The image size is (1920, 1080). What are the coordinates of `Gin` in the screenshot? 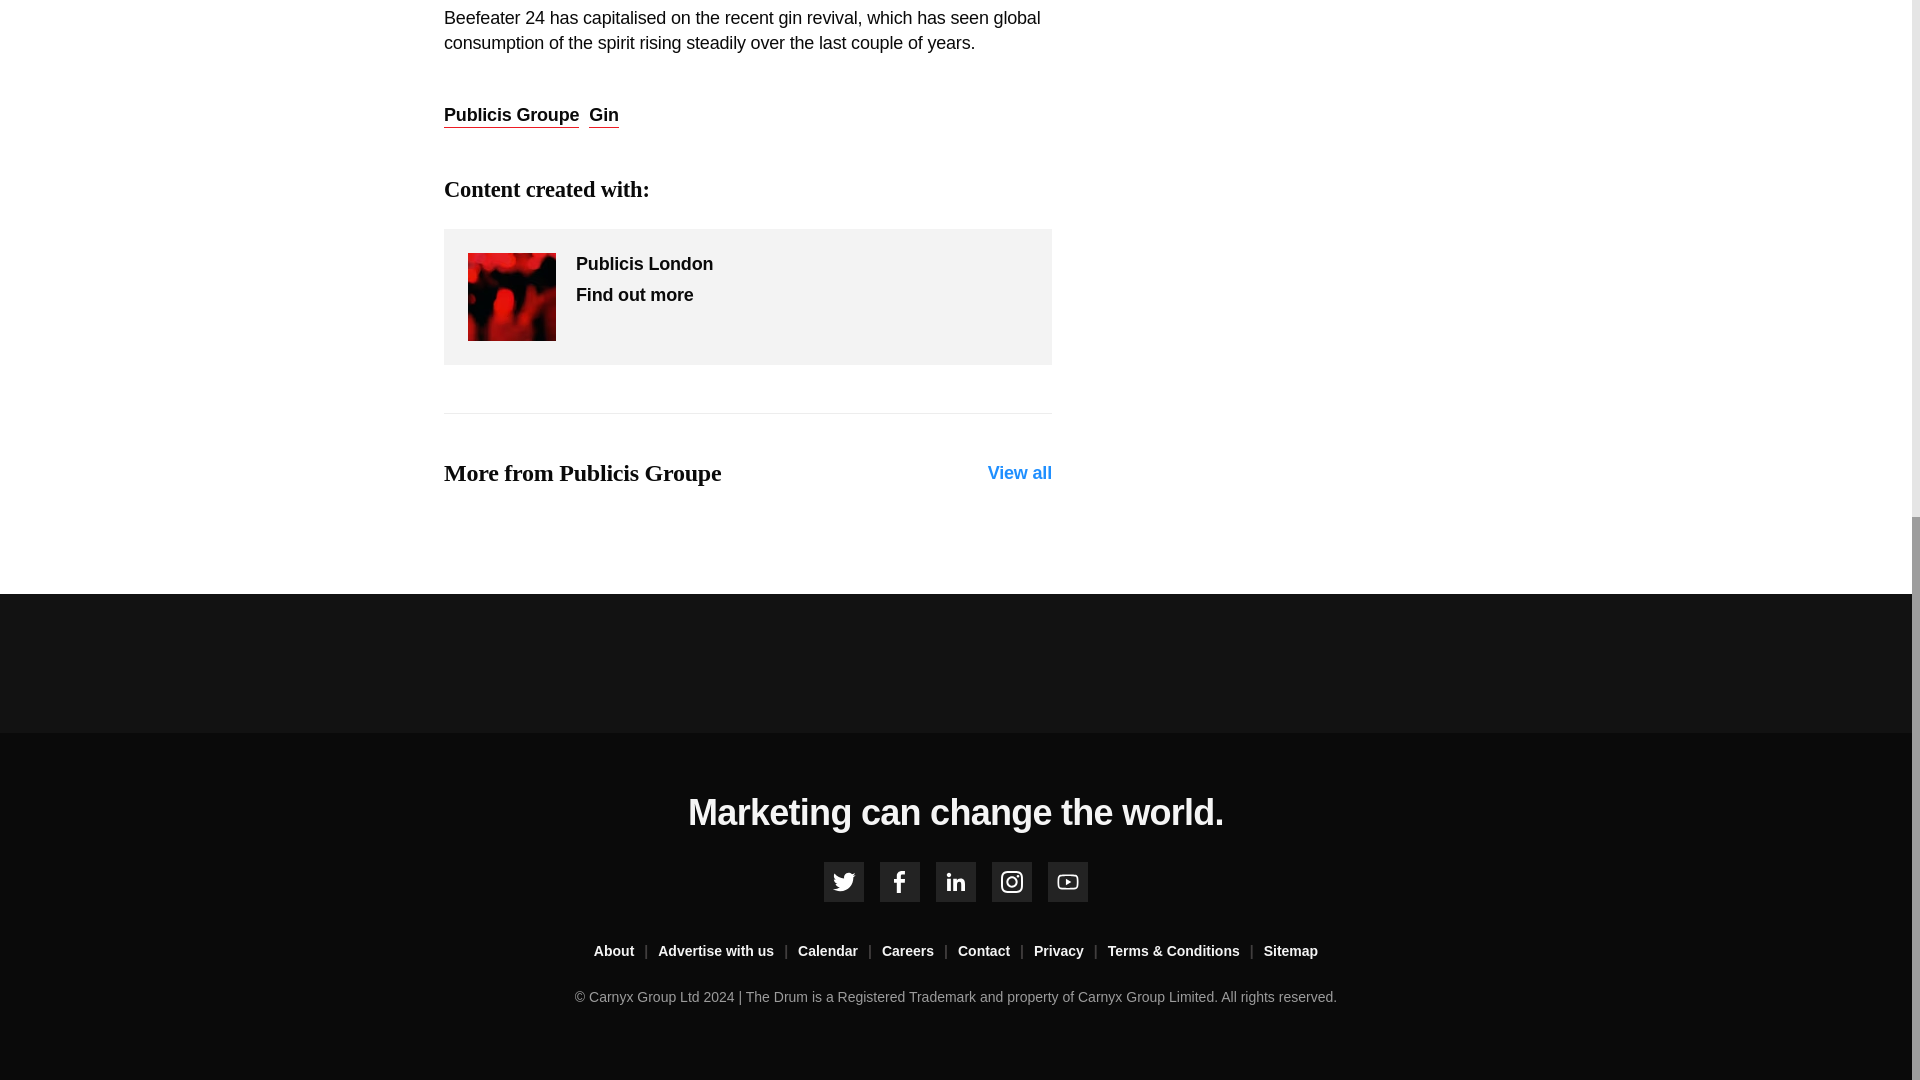 It's located at (604, 116).